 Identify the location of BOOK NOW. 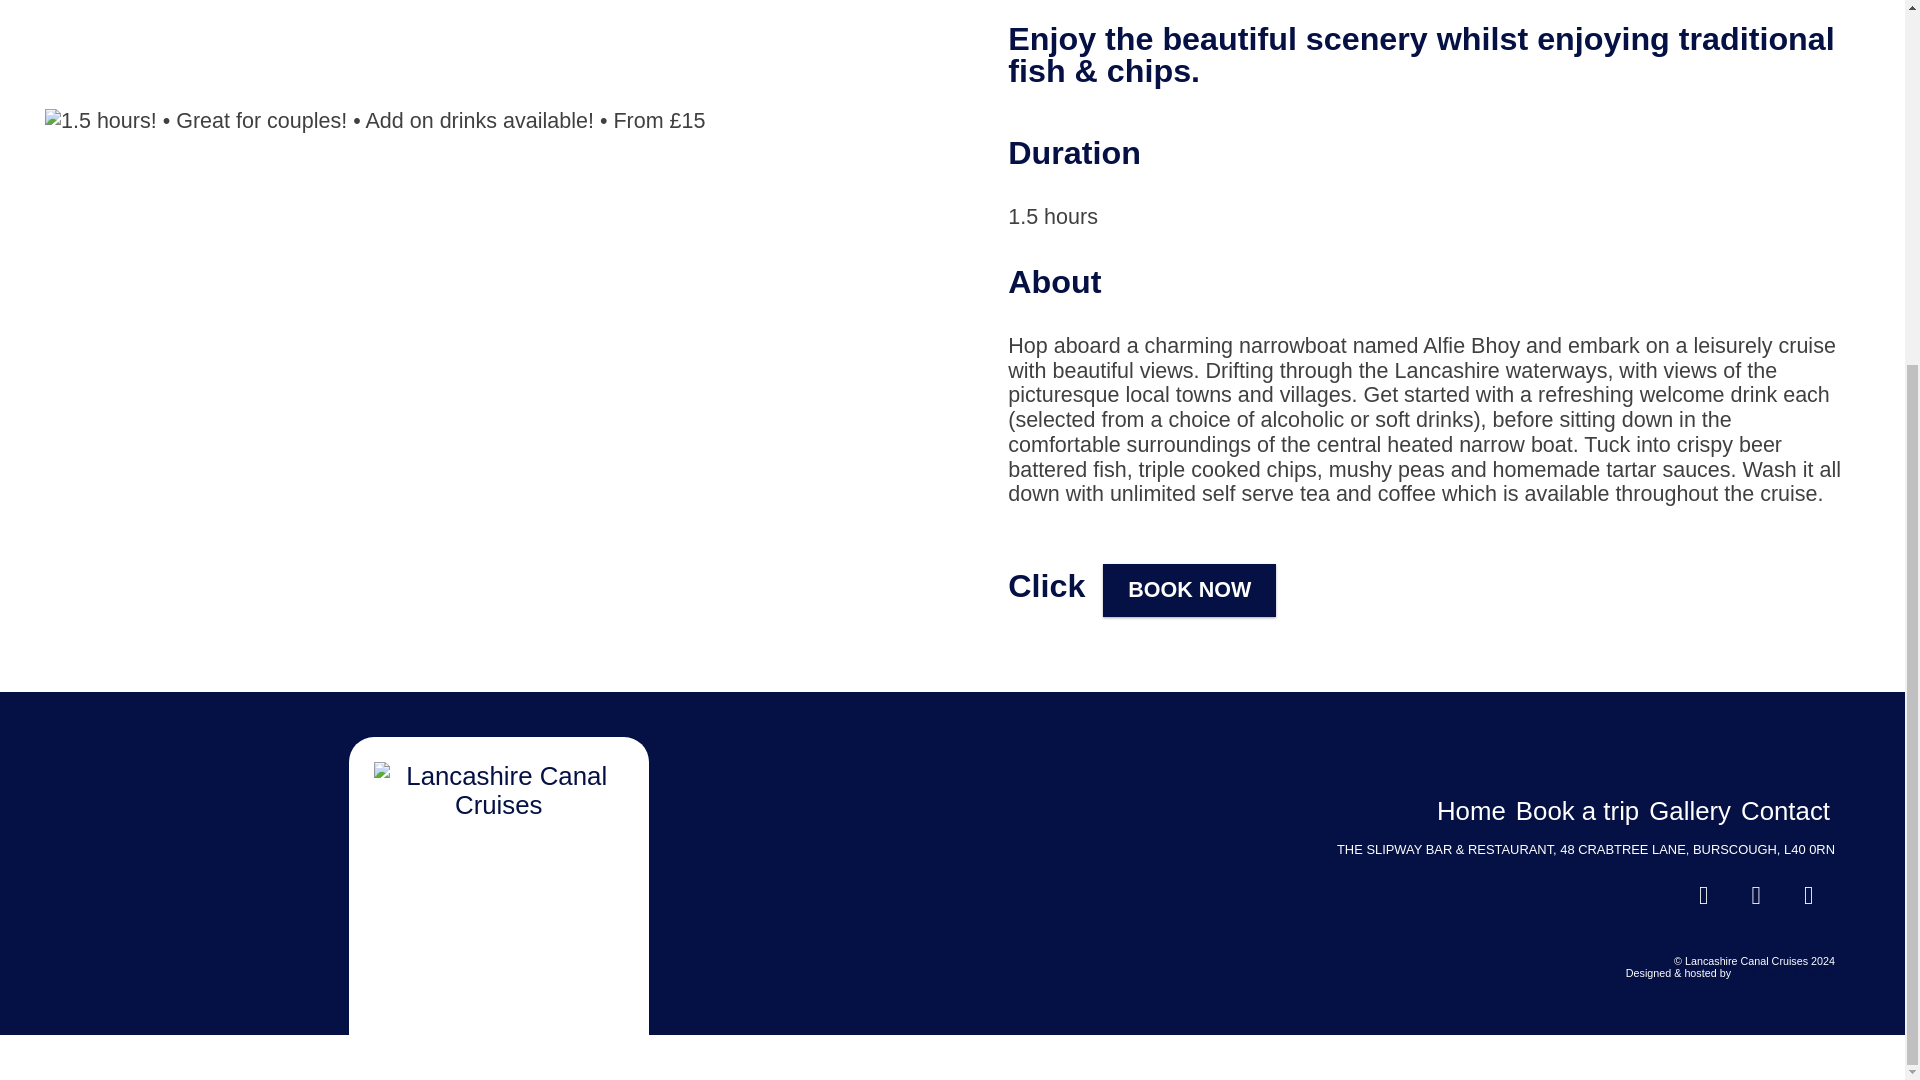
(1189, 589).